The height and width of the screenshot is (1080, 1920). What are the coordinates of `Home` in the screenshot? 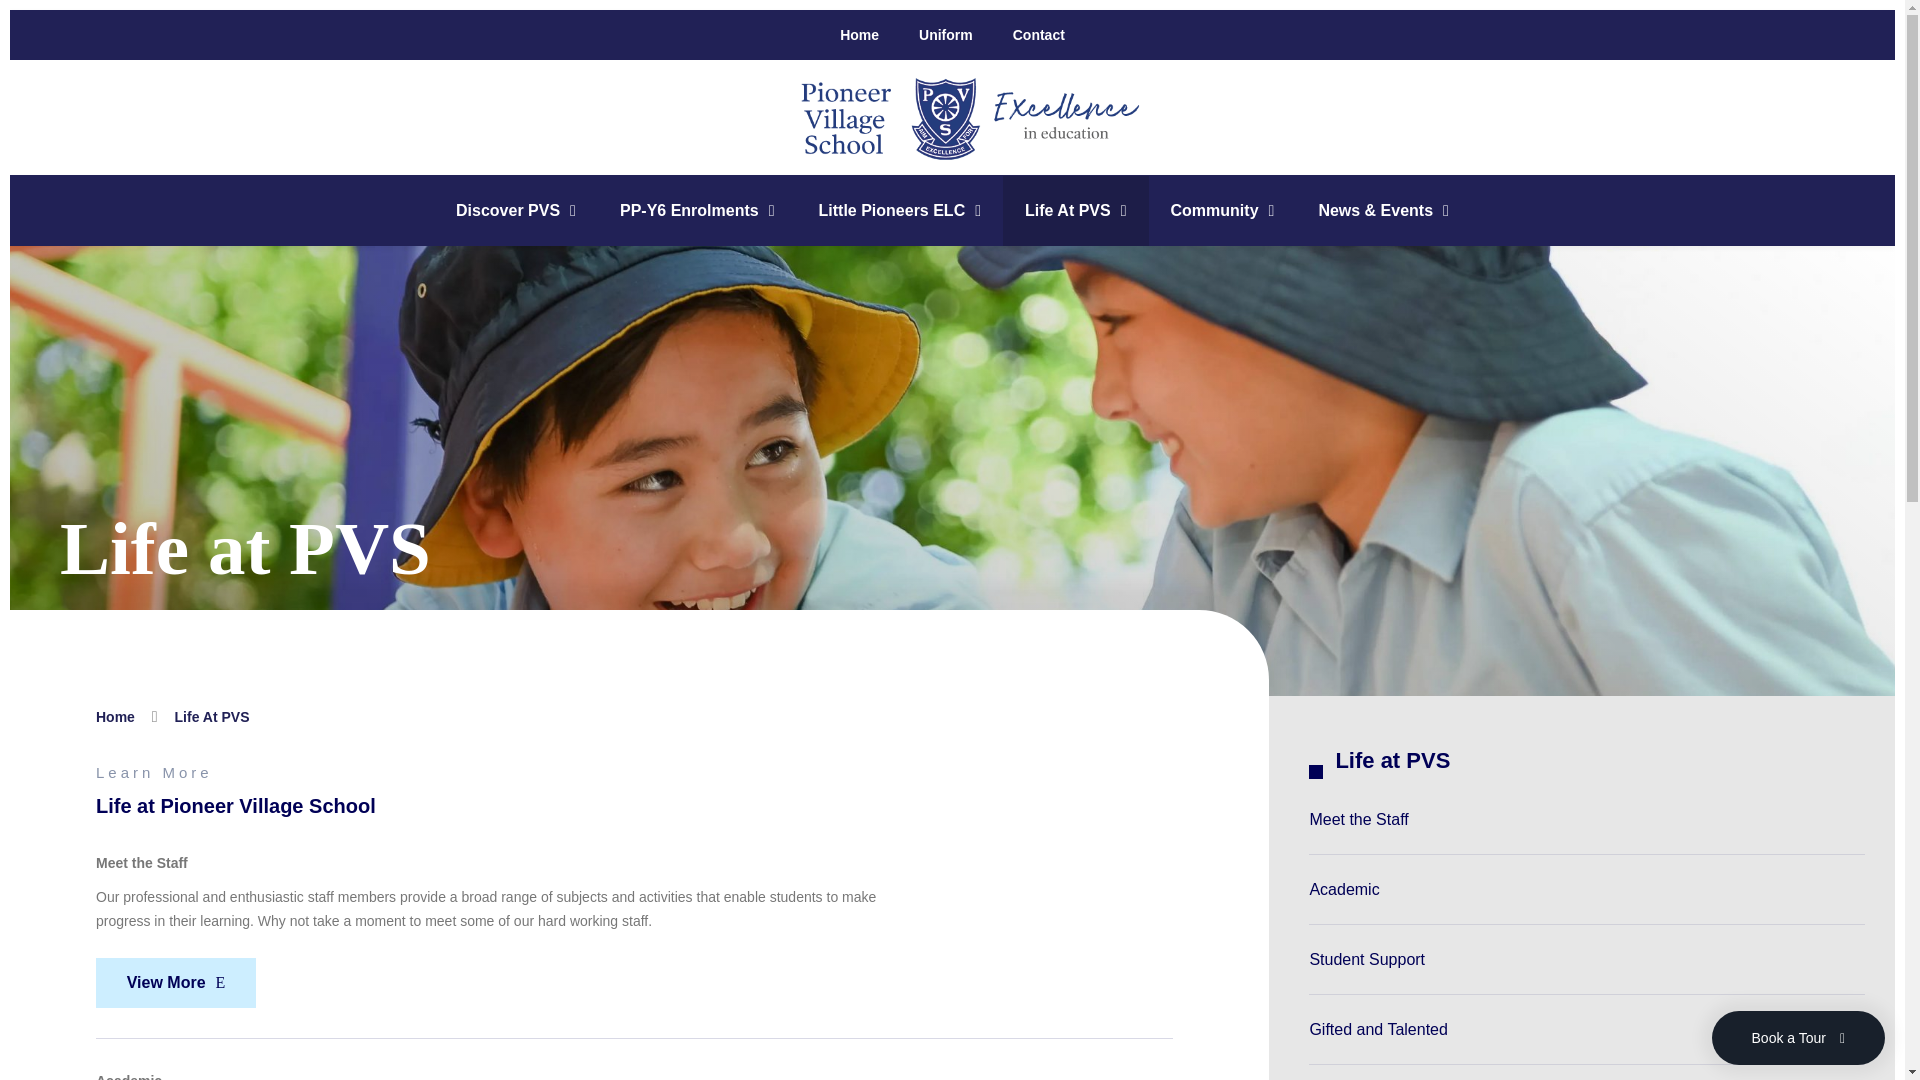 It's located at (115, 716).